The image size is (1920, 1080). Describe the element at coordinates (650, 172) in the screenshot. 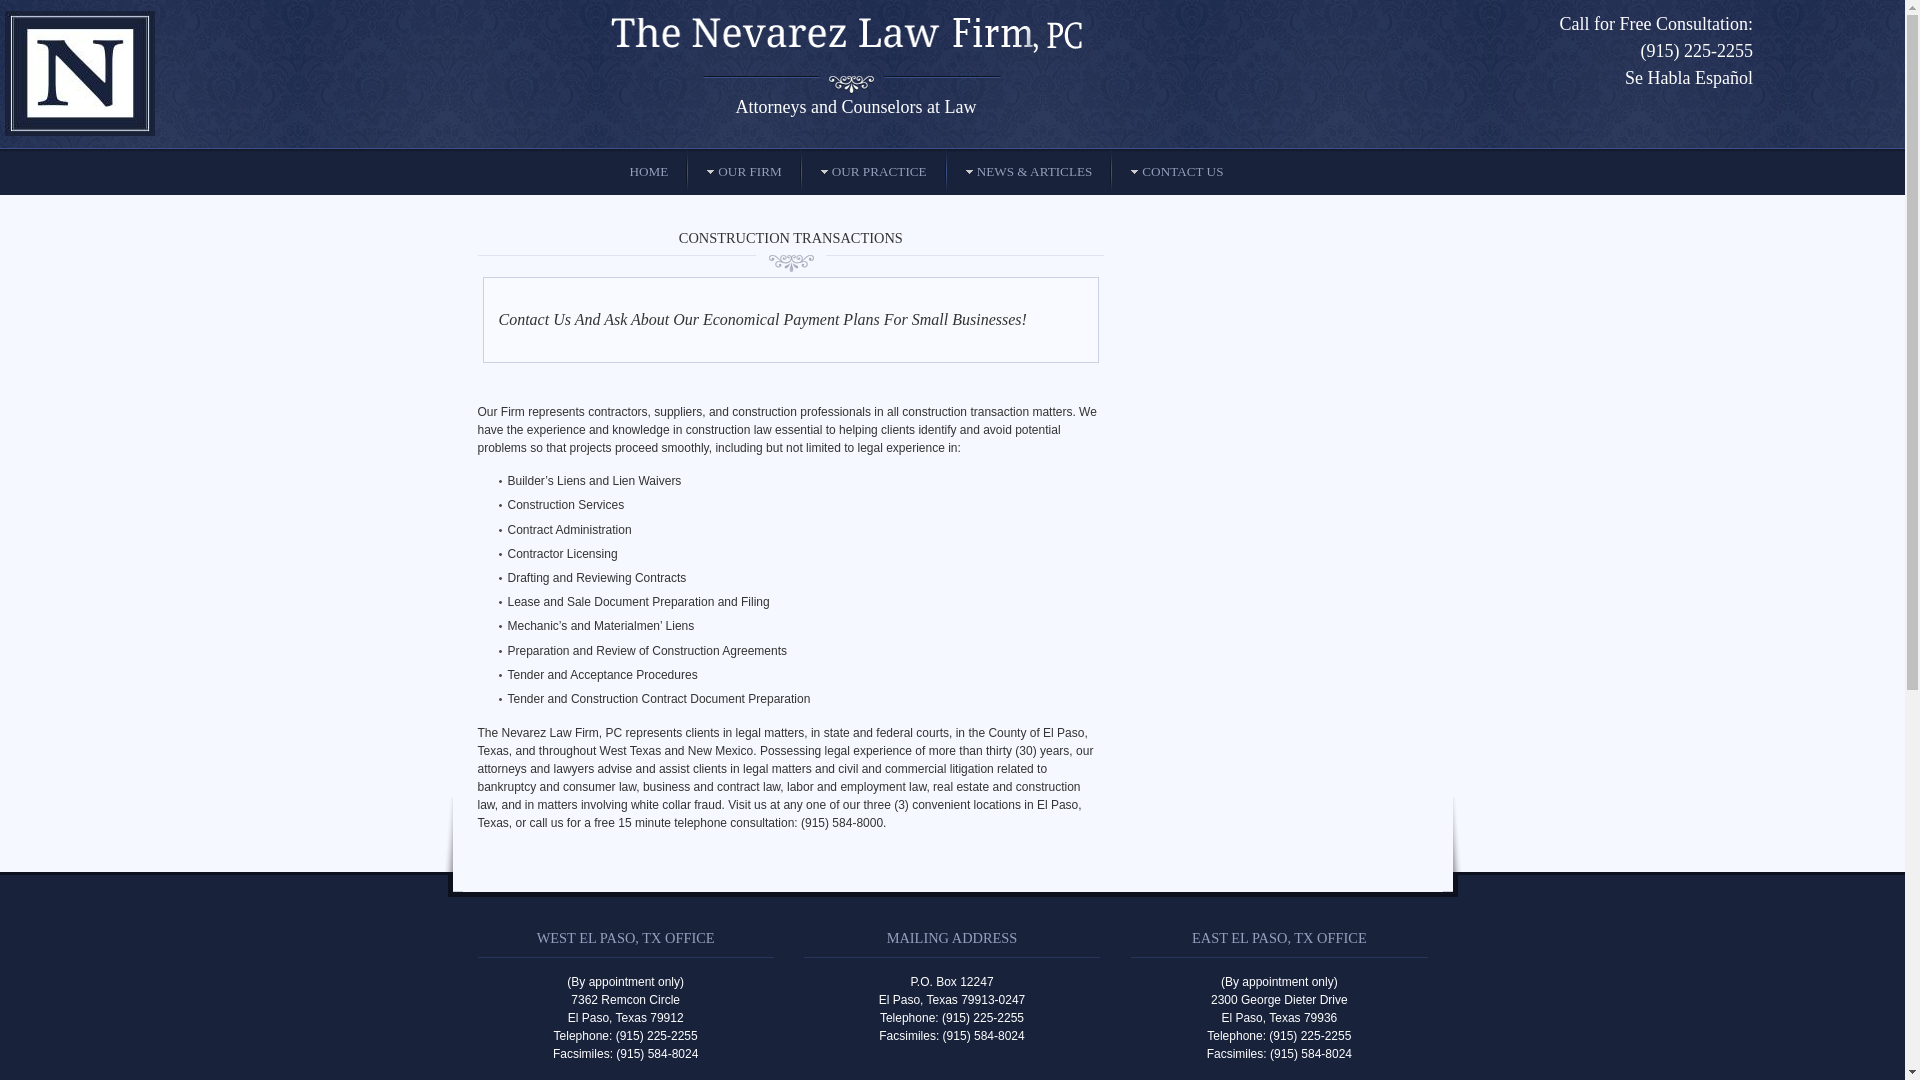

I see `HOME` at that location.